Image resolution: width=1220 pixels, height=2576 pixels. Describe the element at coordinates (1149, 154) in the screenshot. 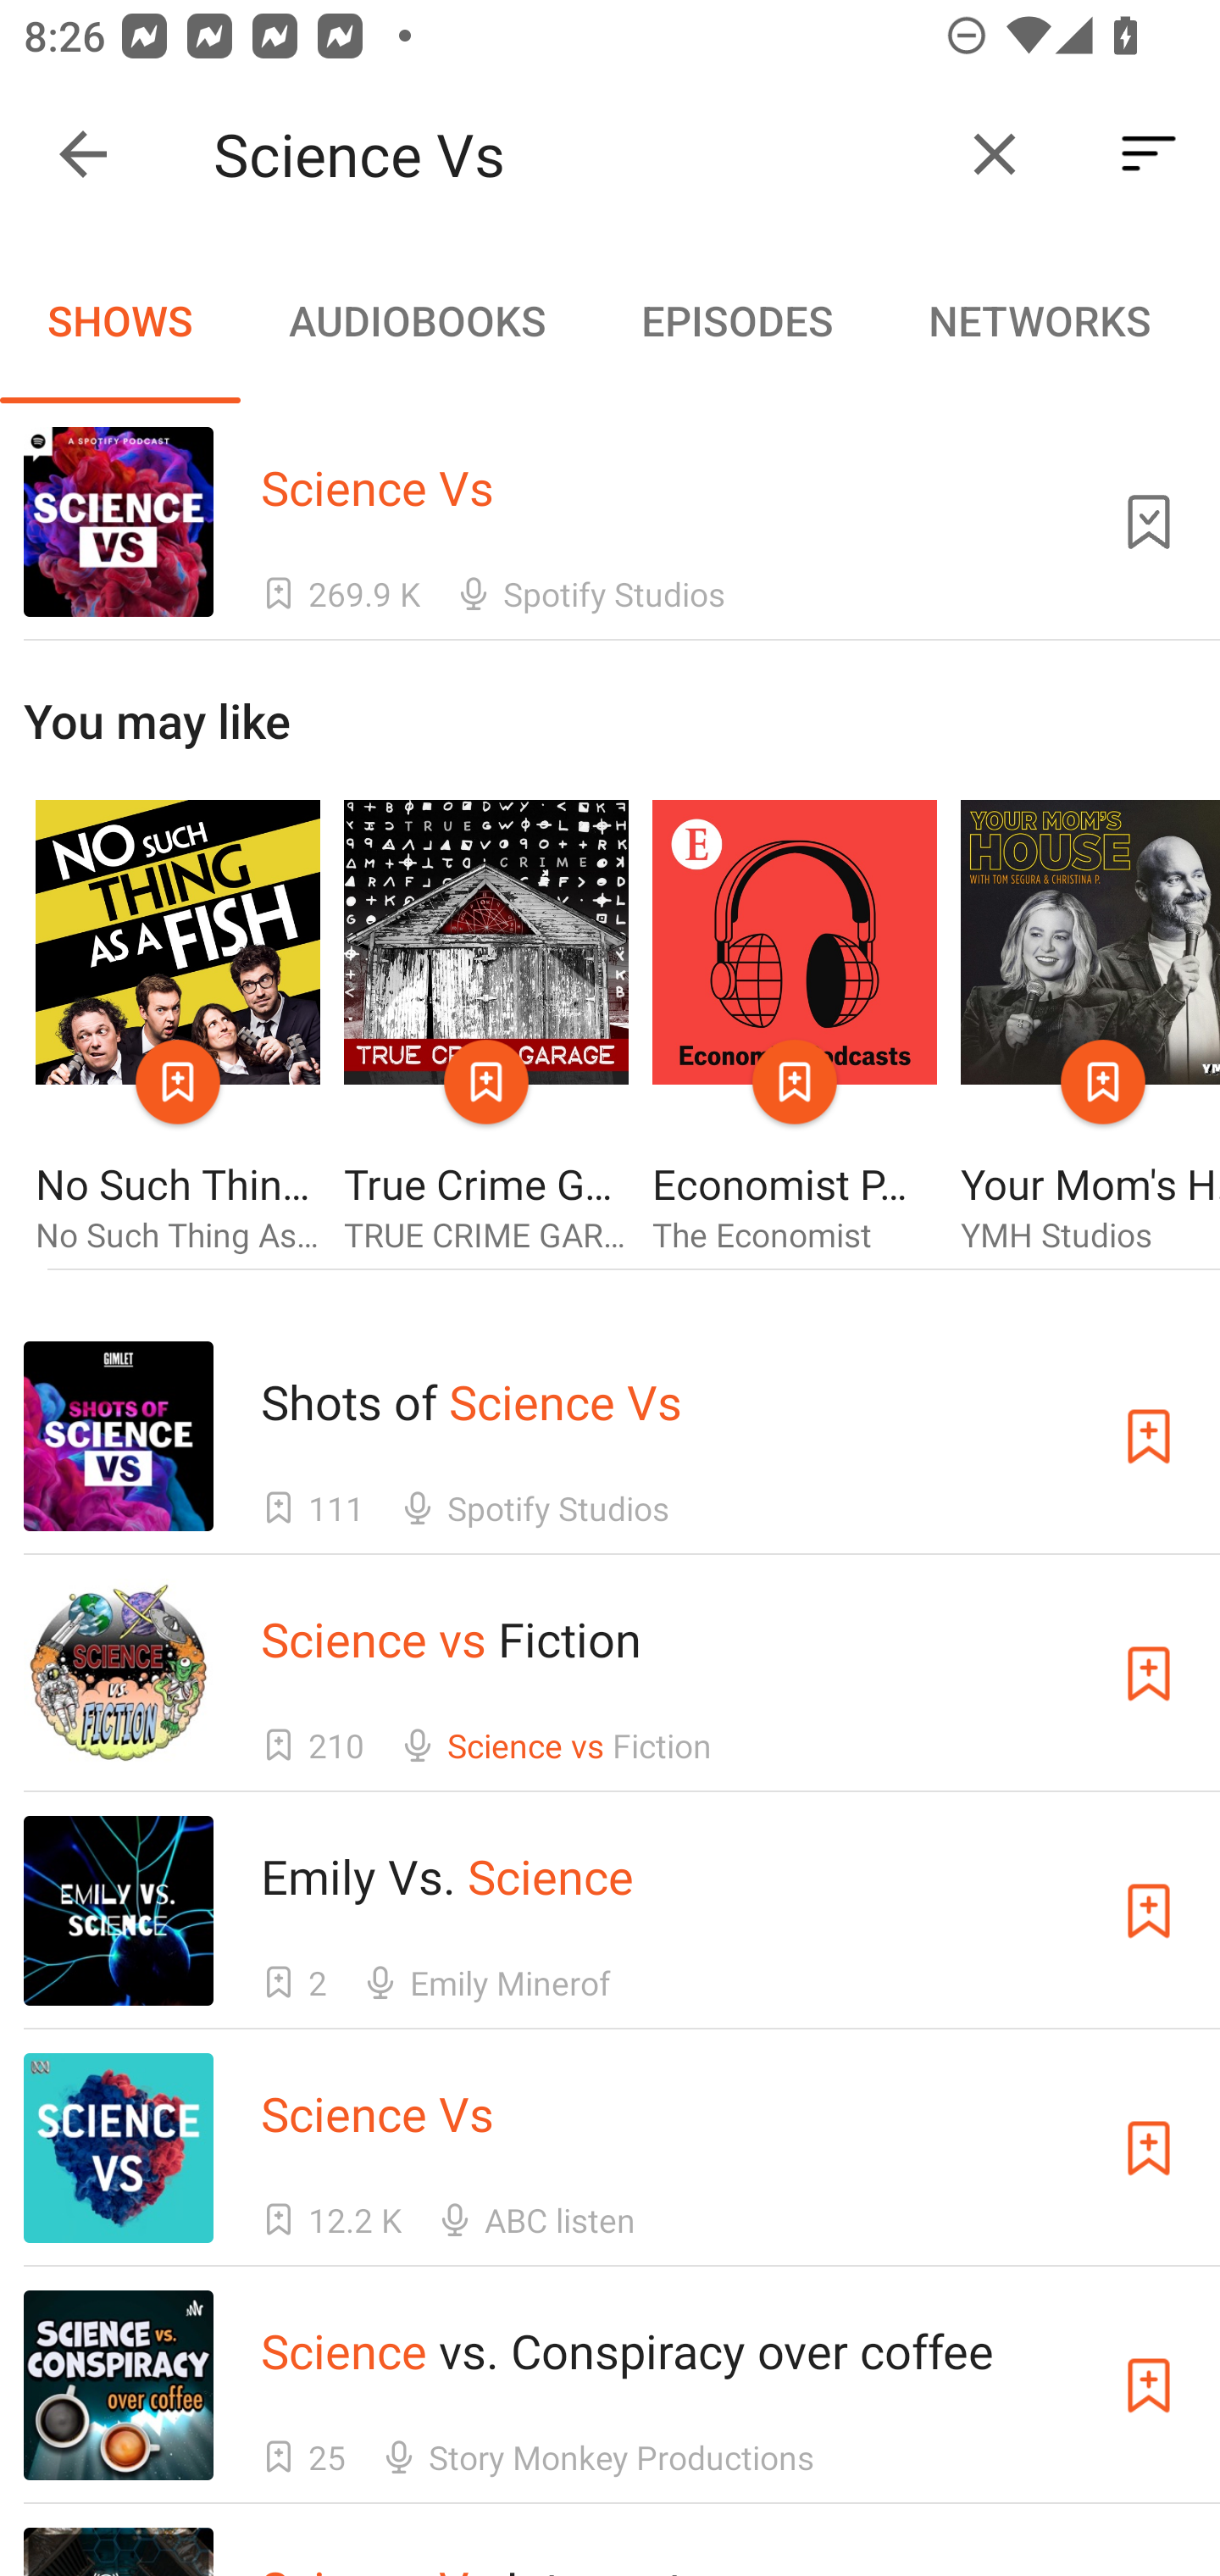

I see `Sort By` at that location.